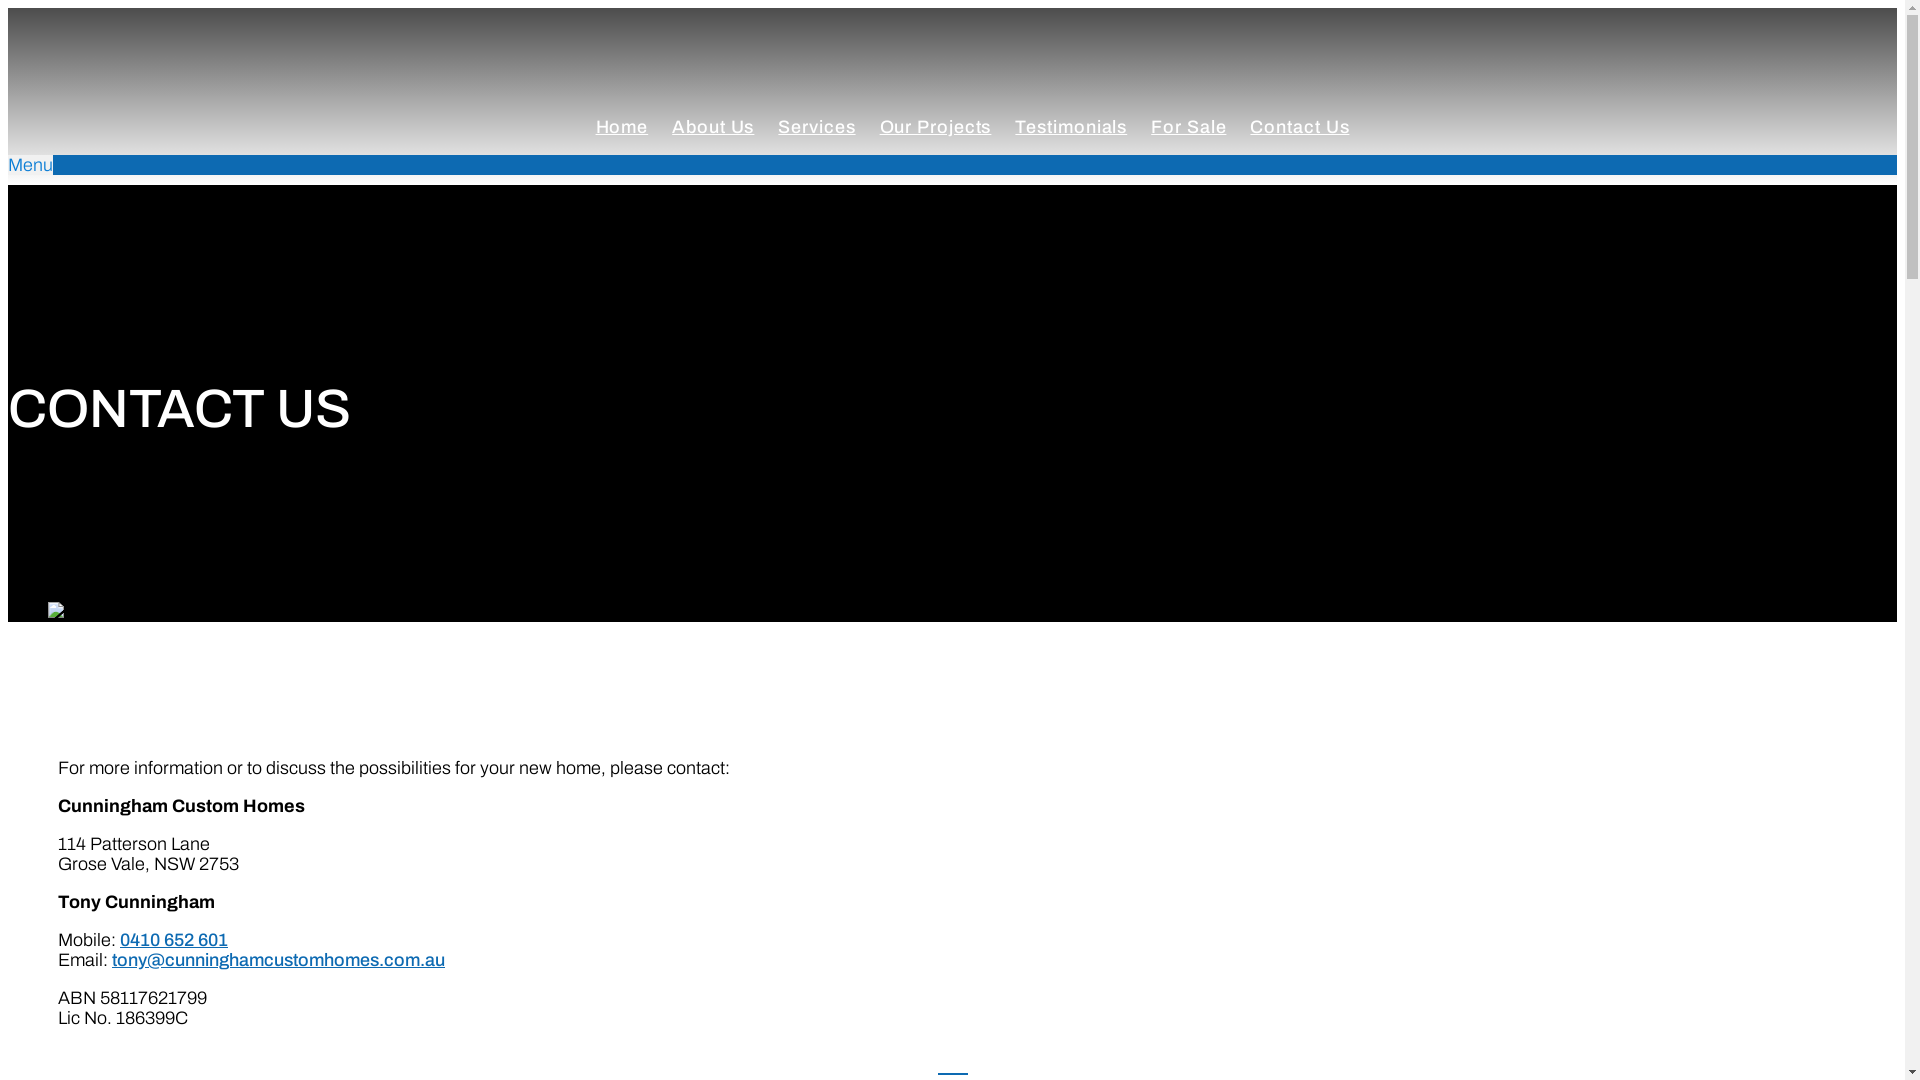  What do you see at coordinates (816, 127) in the screenshot?
I see `Services` at bounding box center [816, 127].